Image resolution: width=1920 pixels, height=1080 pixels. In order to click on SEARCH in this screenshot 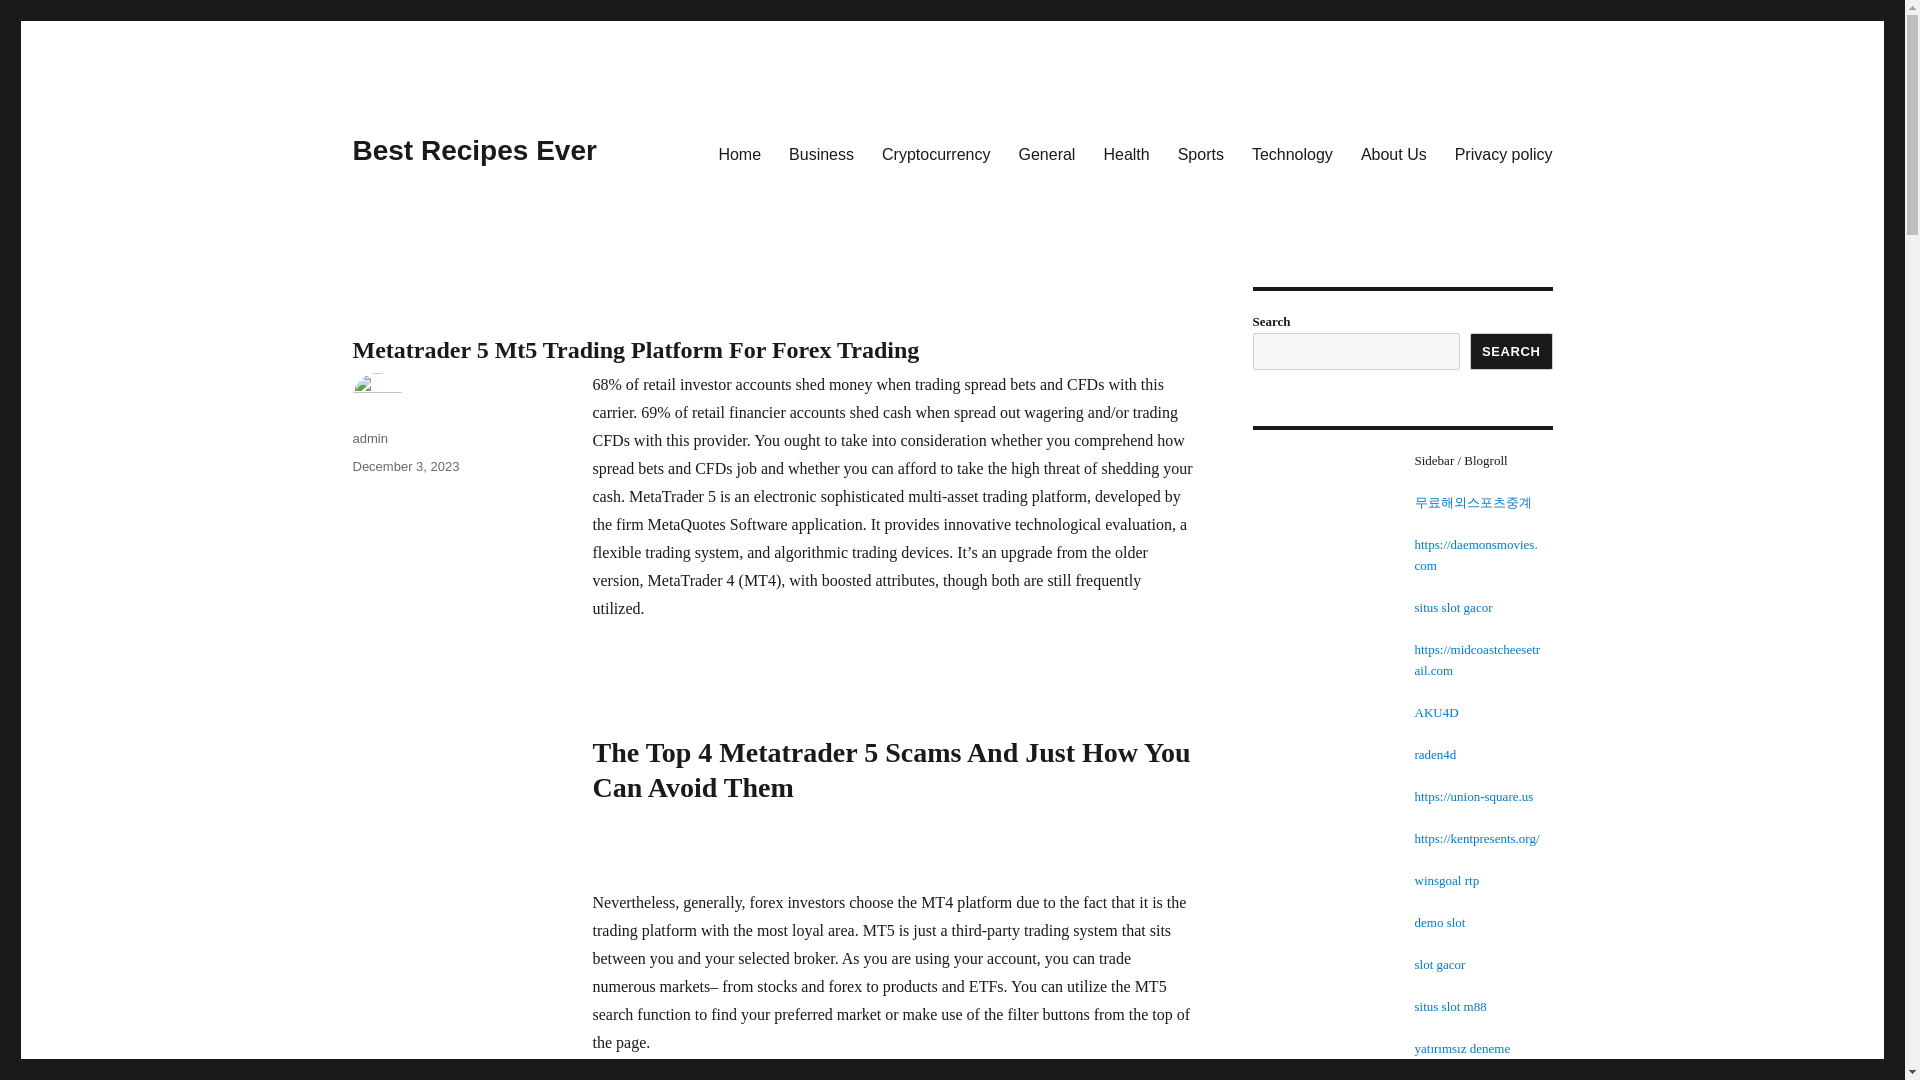, I will do `click(1512, 351)`.